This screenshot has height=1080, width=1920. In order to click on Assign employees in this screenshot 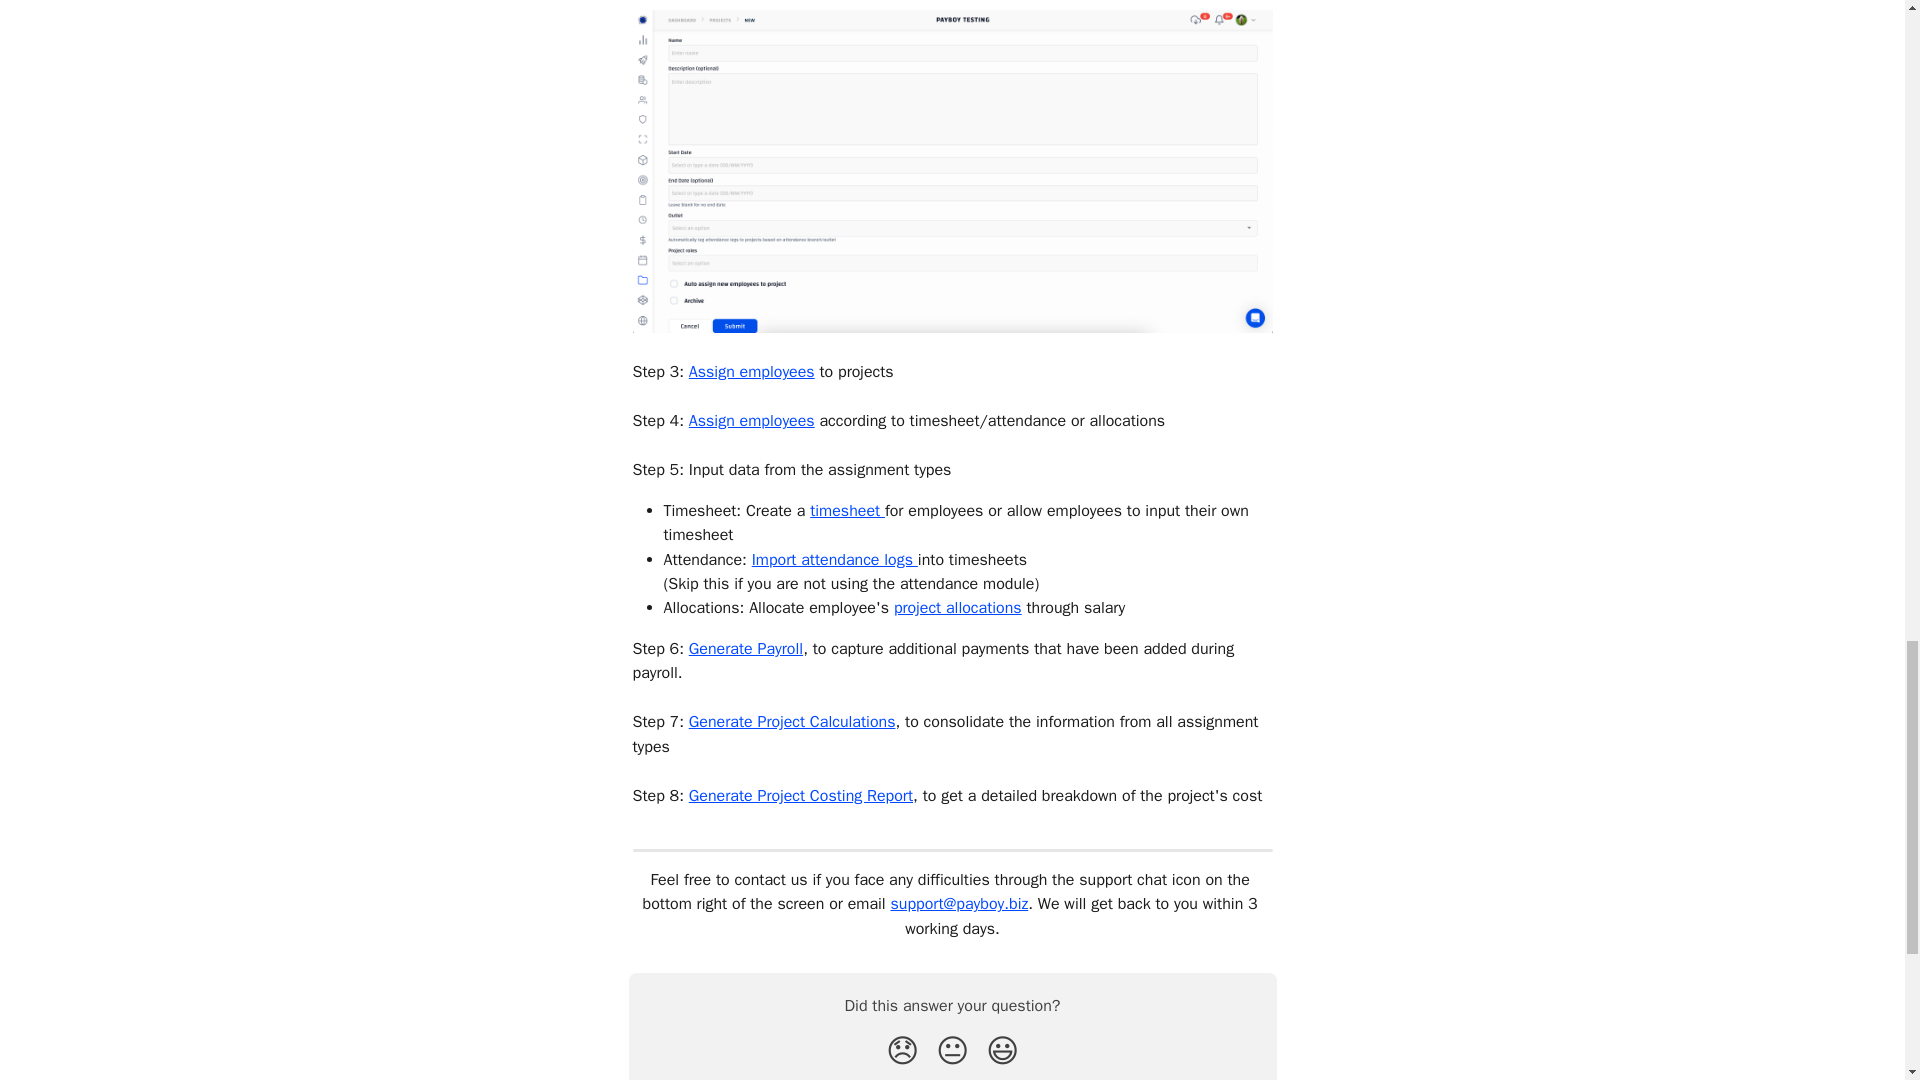, I will do `click(752, 420)`.